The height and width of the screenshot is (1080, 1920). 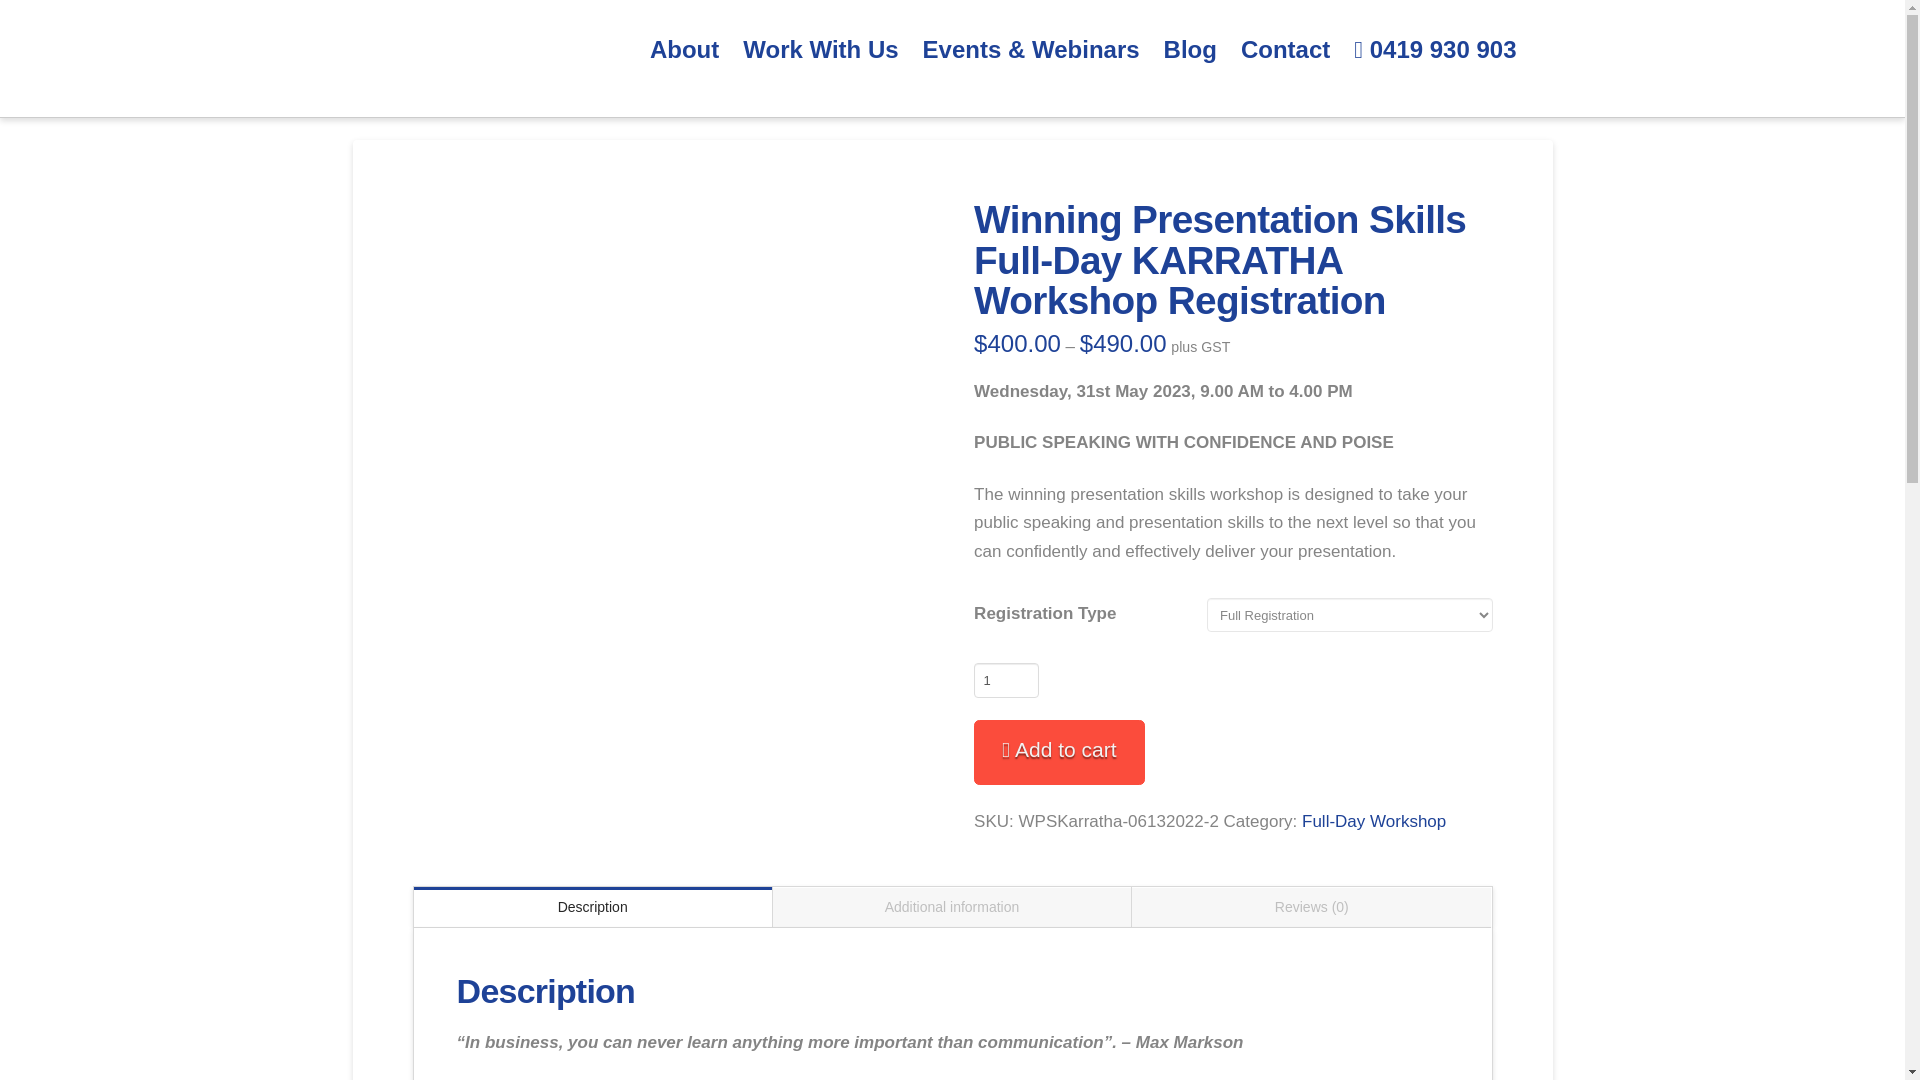 What do you see at coordinates (684, 50) in the screenshot?
I see `About` at bounding box center [684, 50].